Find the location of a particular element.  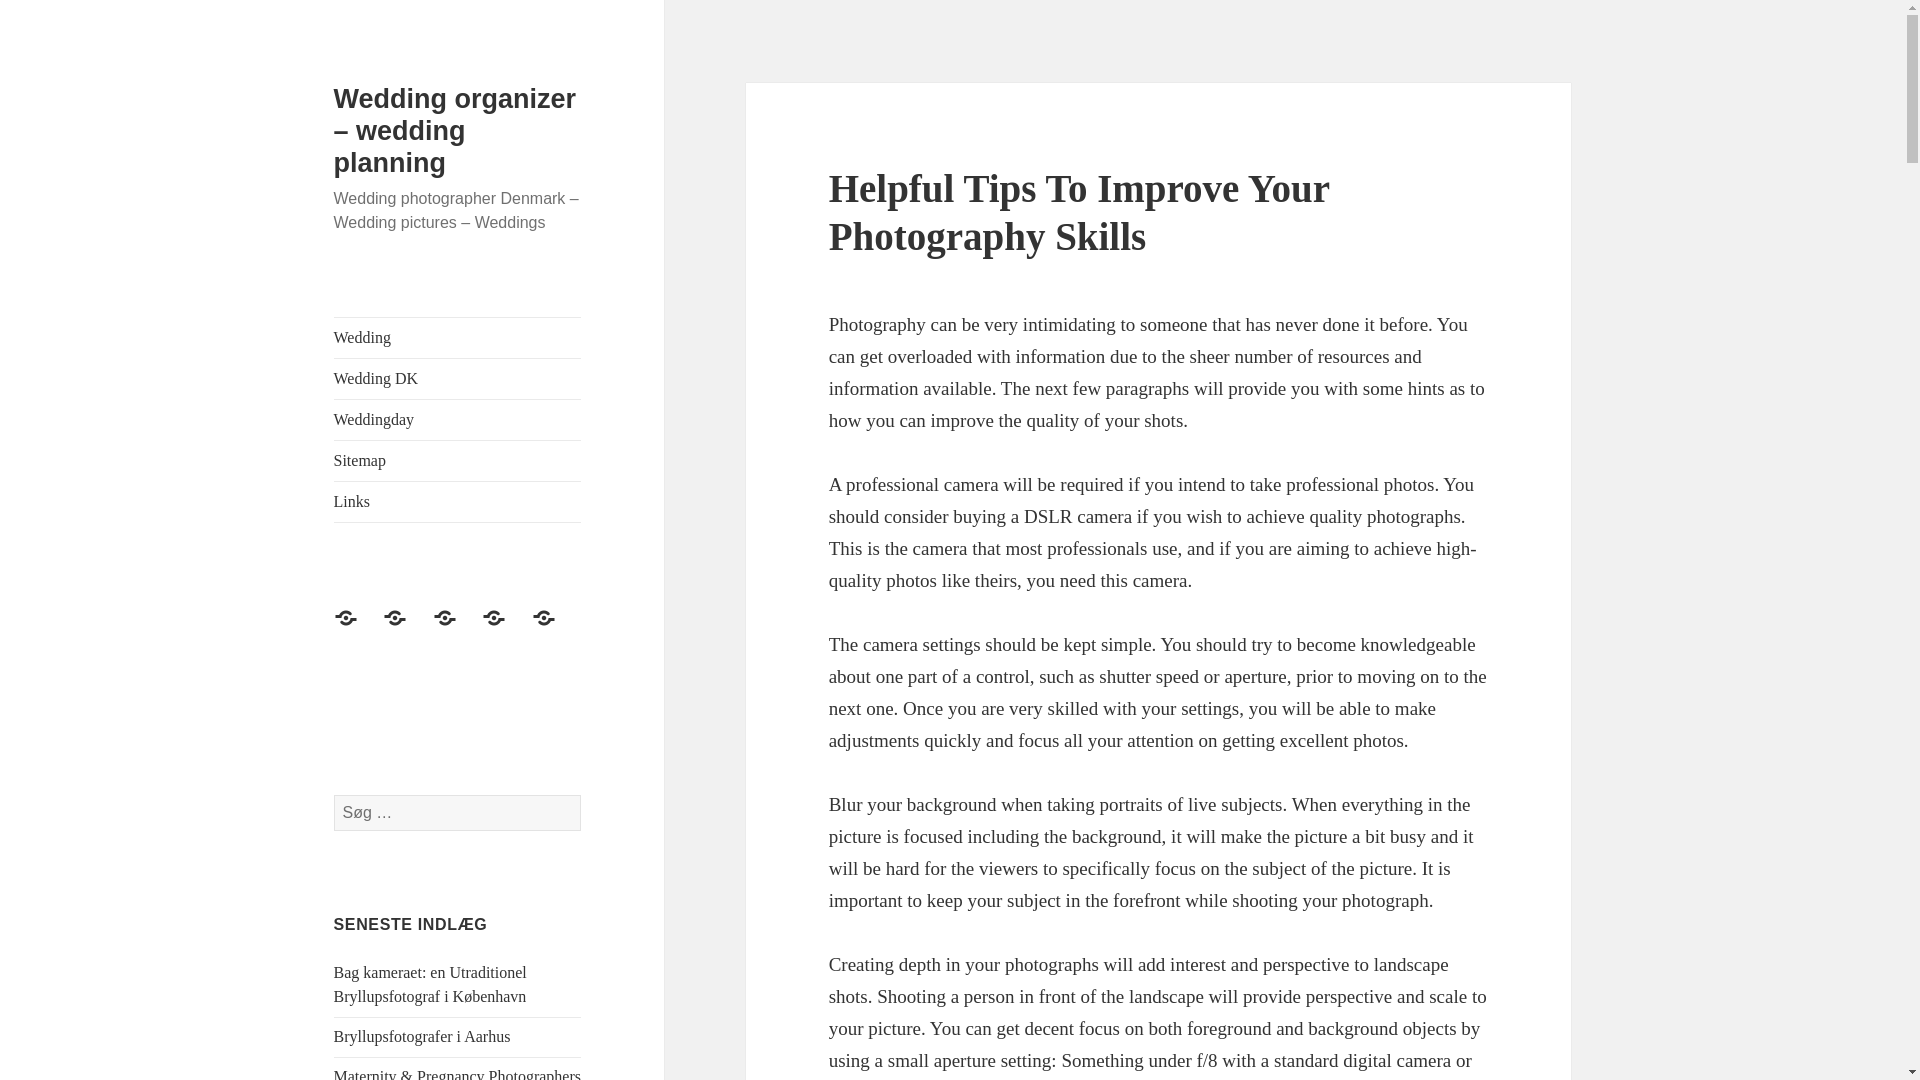

Wedding is located at coordinates (358, 630).